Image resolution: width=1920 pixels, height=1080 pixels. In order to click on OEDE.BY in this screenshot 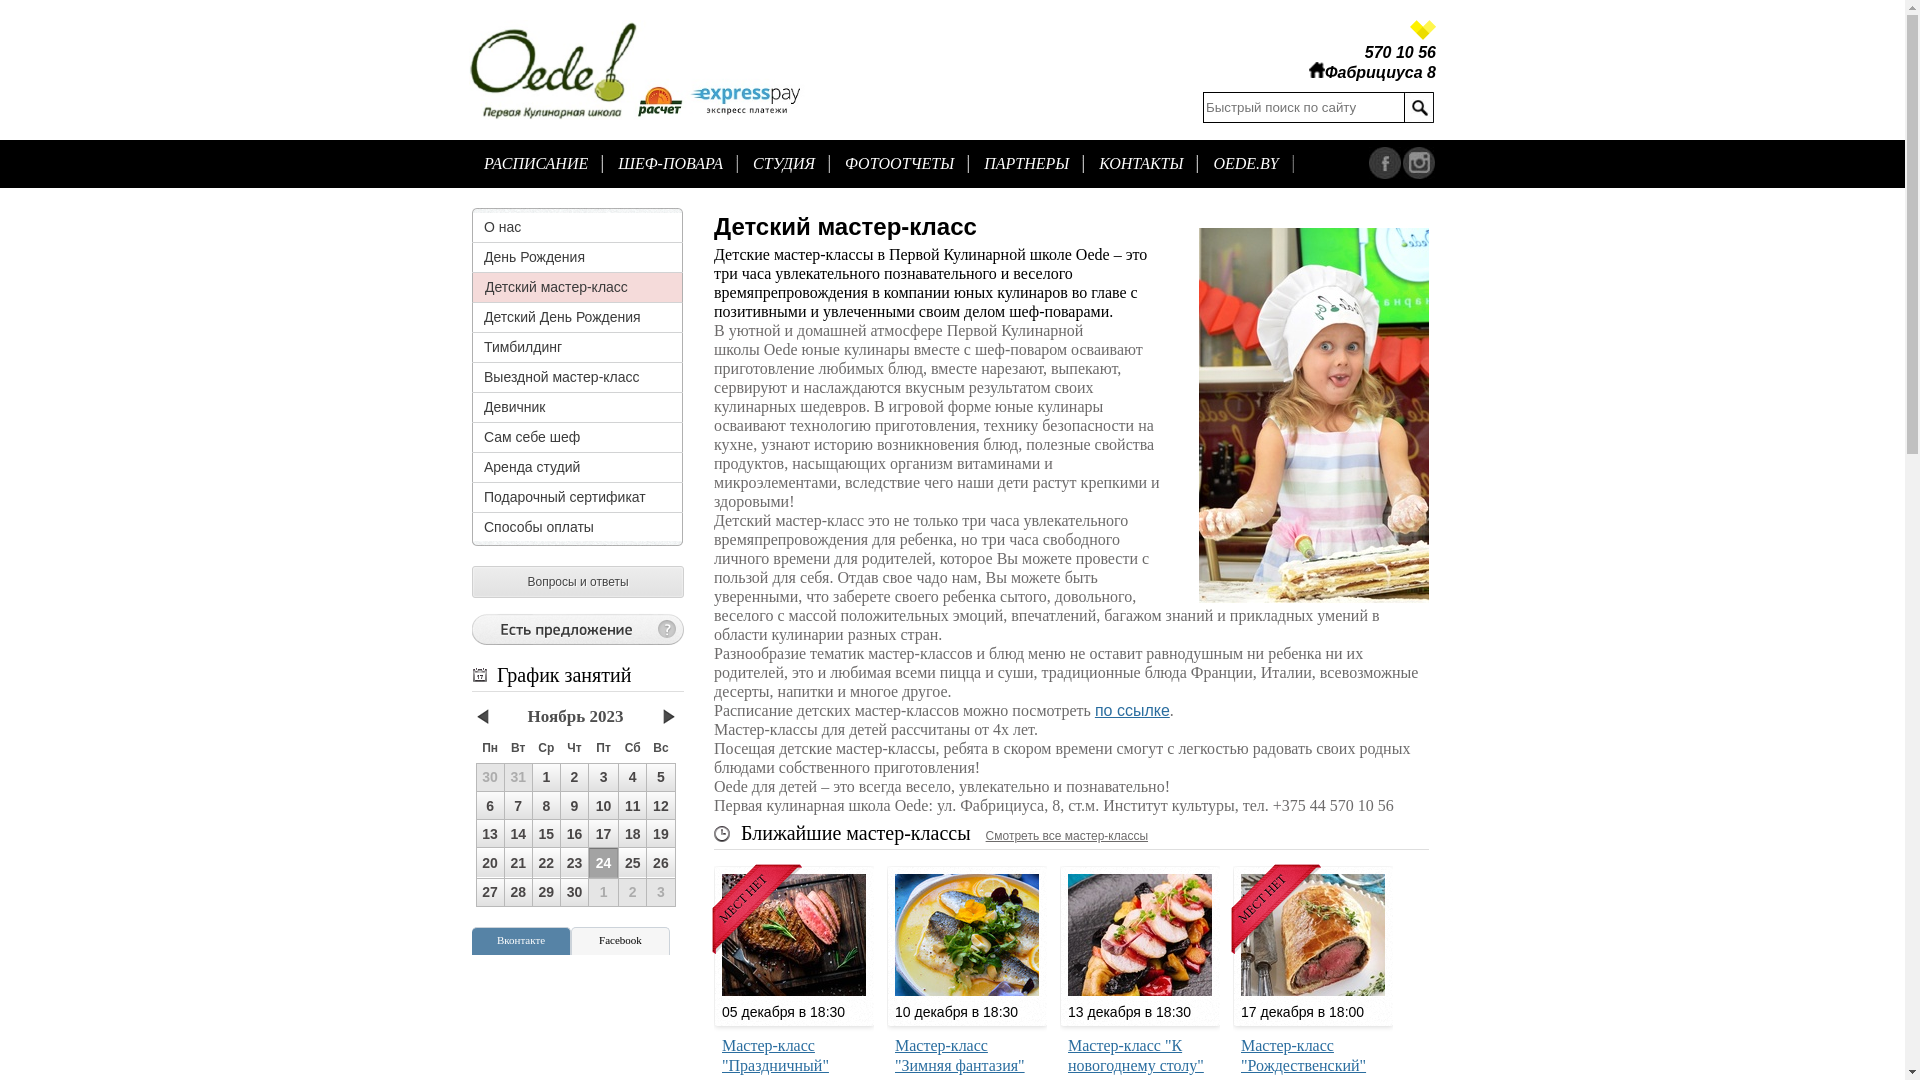, I will do `click(1246, 164)`.